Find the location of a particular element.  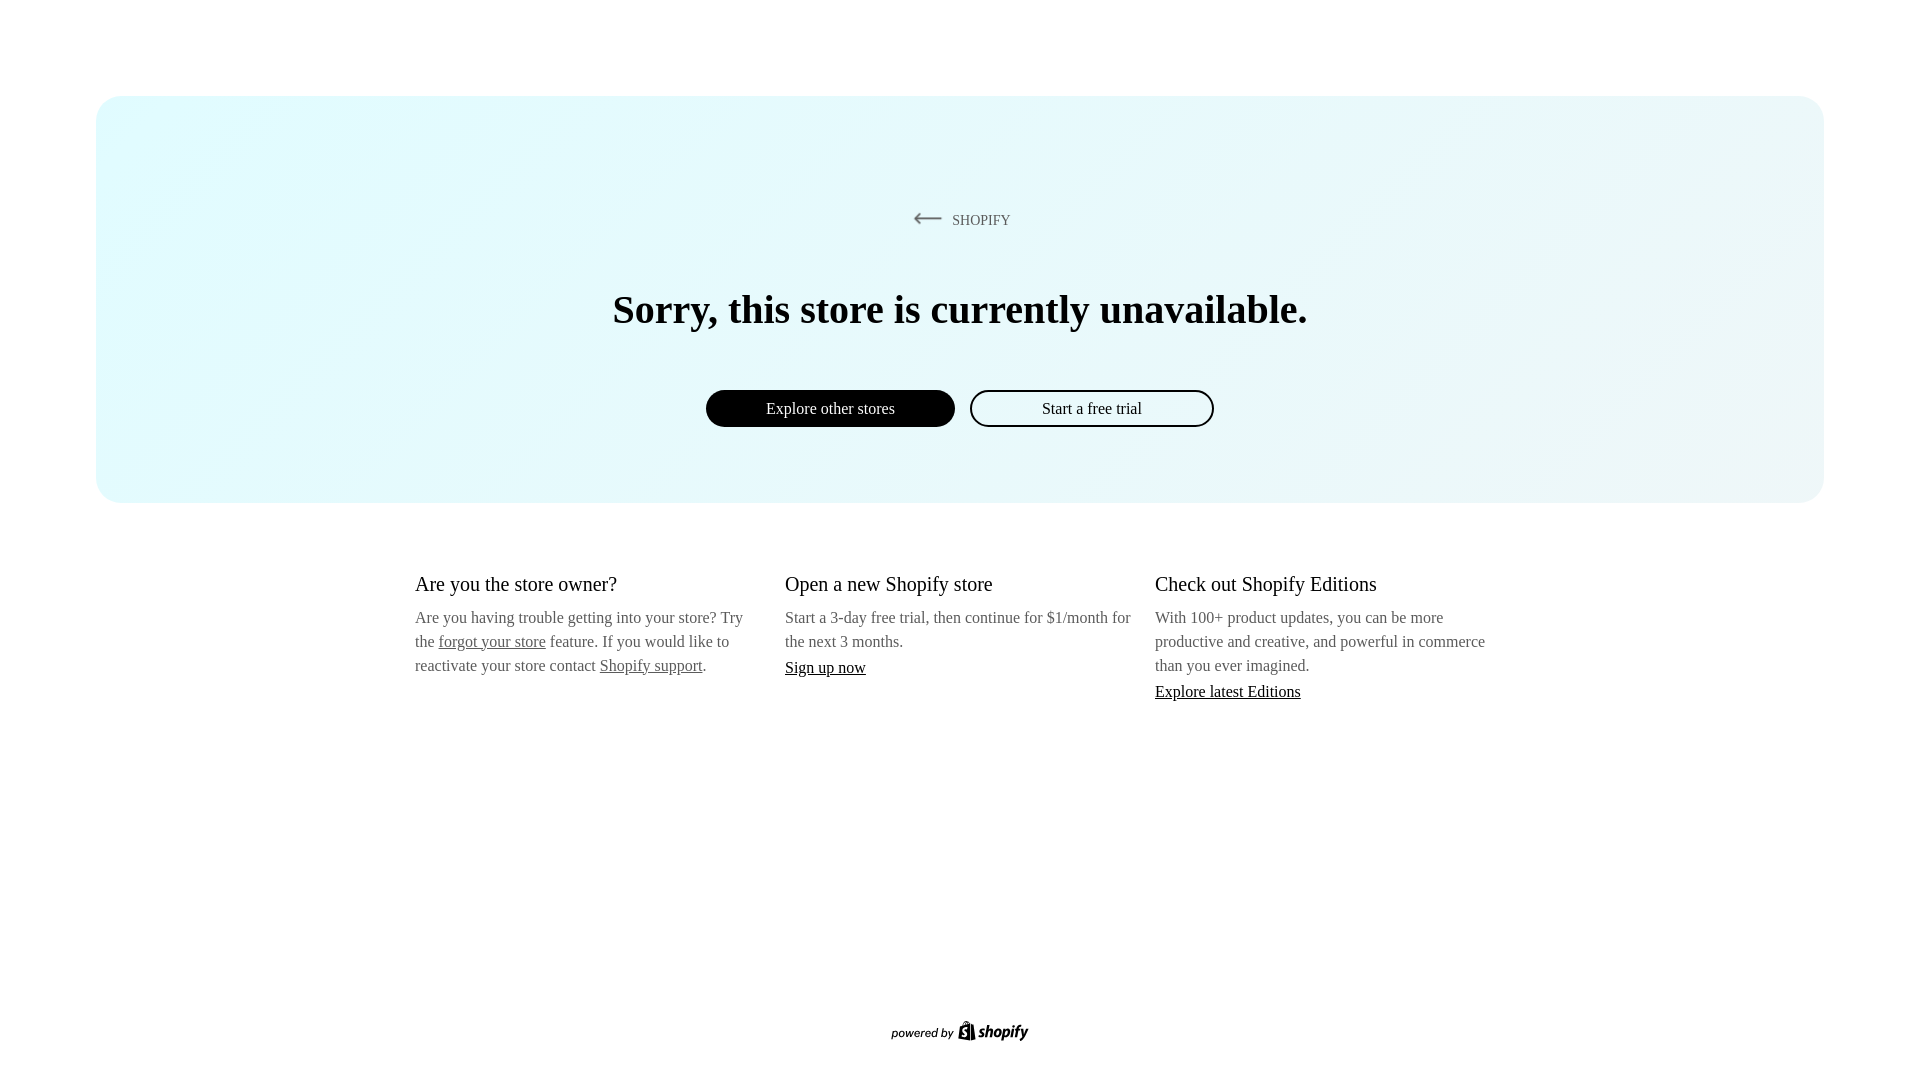

Shopify support is located at coordinates (650, 664).